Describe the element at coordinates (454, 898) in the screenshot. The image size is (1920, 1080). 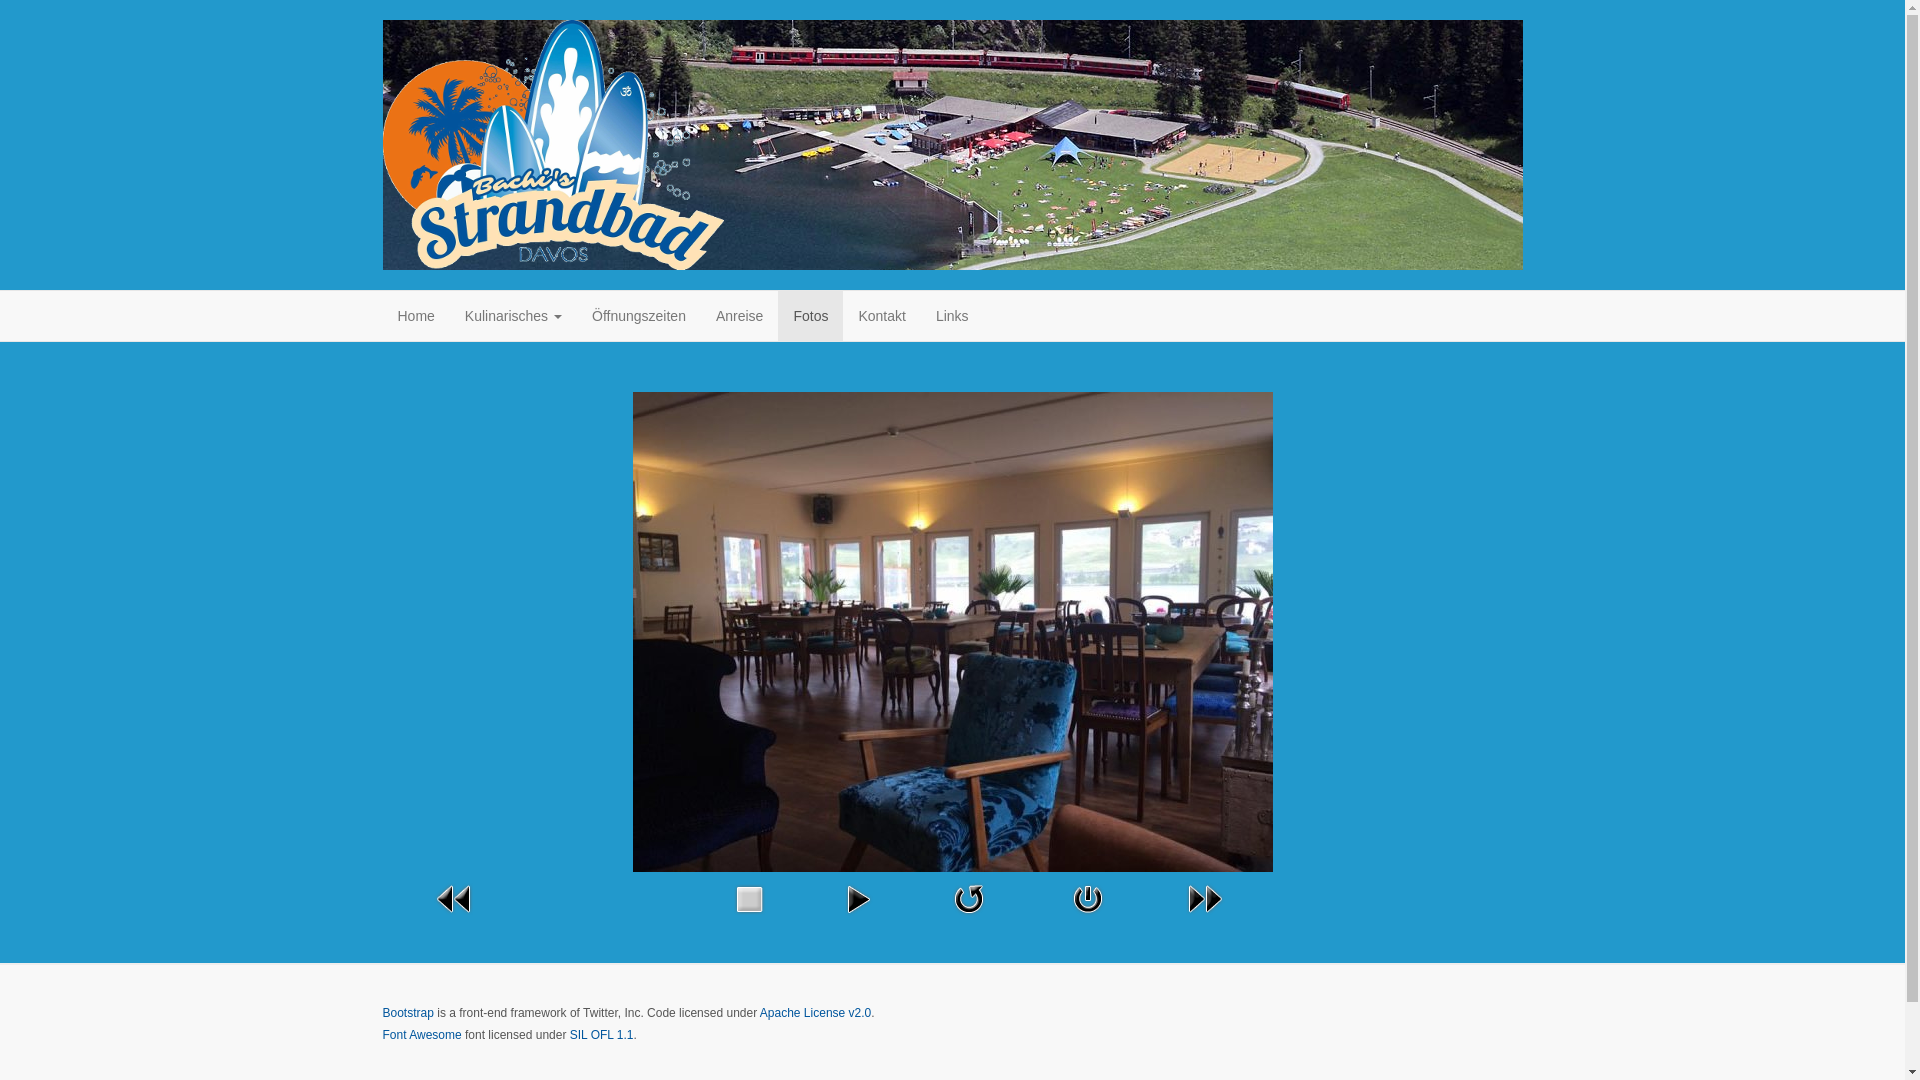
I see `Previous Image` at that location.